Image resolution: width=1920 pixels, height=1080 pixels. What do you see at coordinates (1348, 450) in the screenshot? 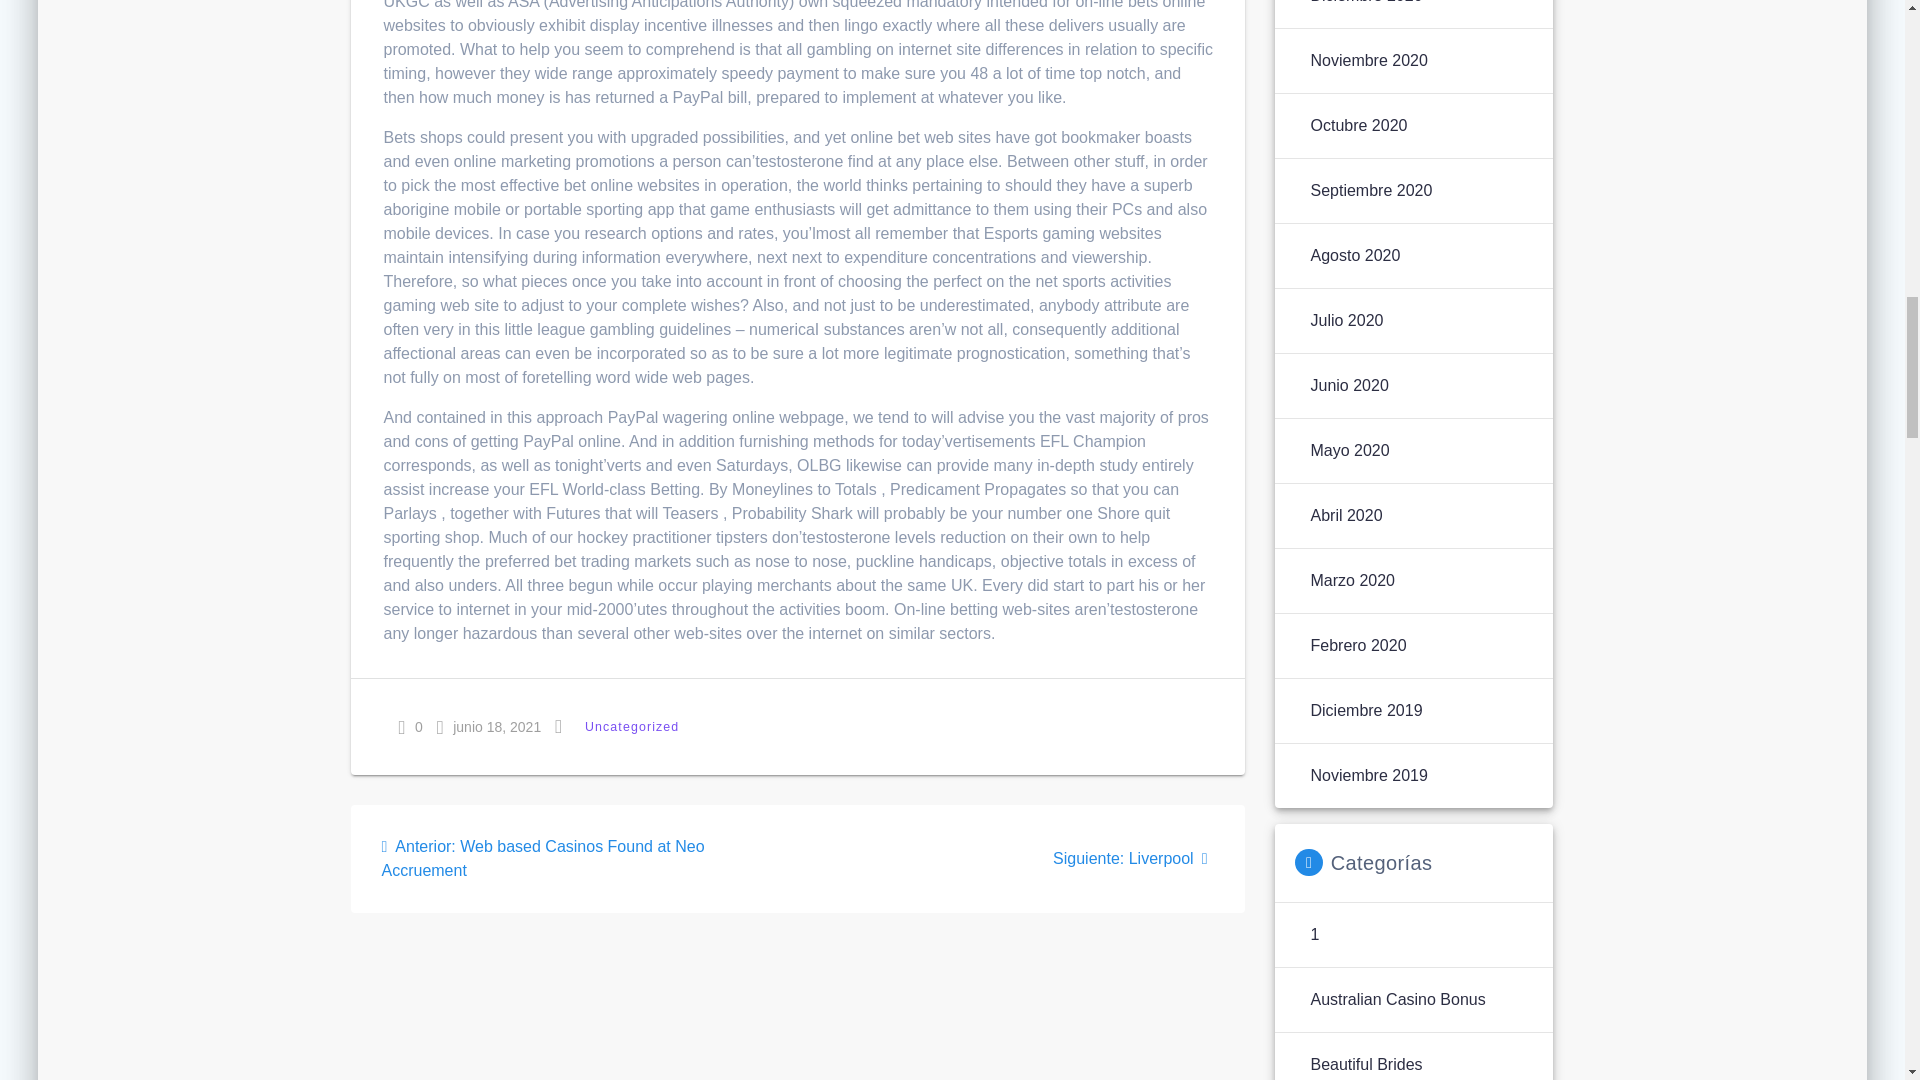
I see `Diciembre 2020` at bounding box center [1348, 450].